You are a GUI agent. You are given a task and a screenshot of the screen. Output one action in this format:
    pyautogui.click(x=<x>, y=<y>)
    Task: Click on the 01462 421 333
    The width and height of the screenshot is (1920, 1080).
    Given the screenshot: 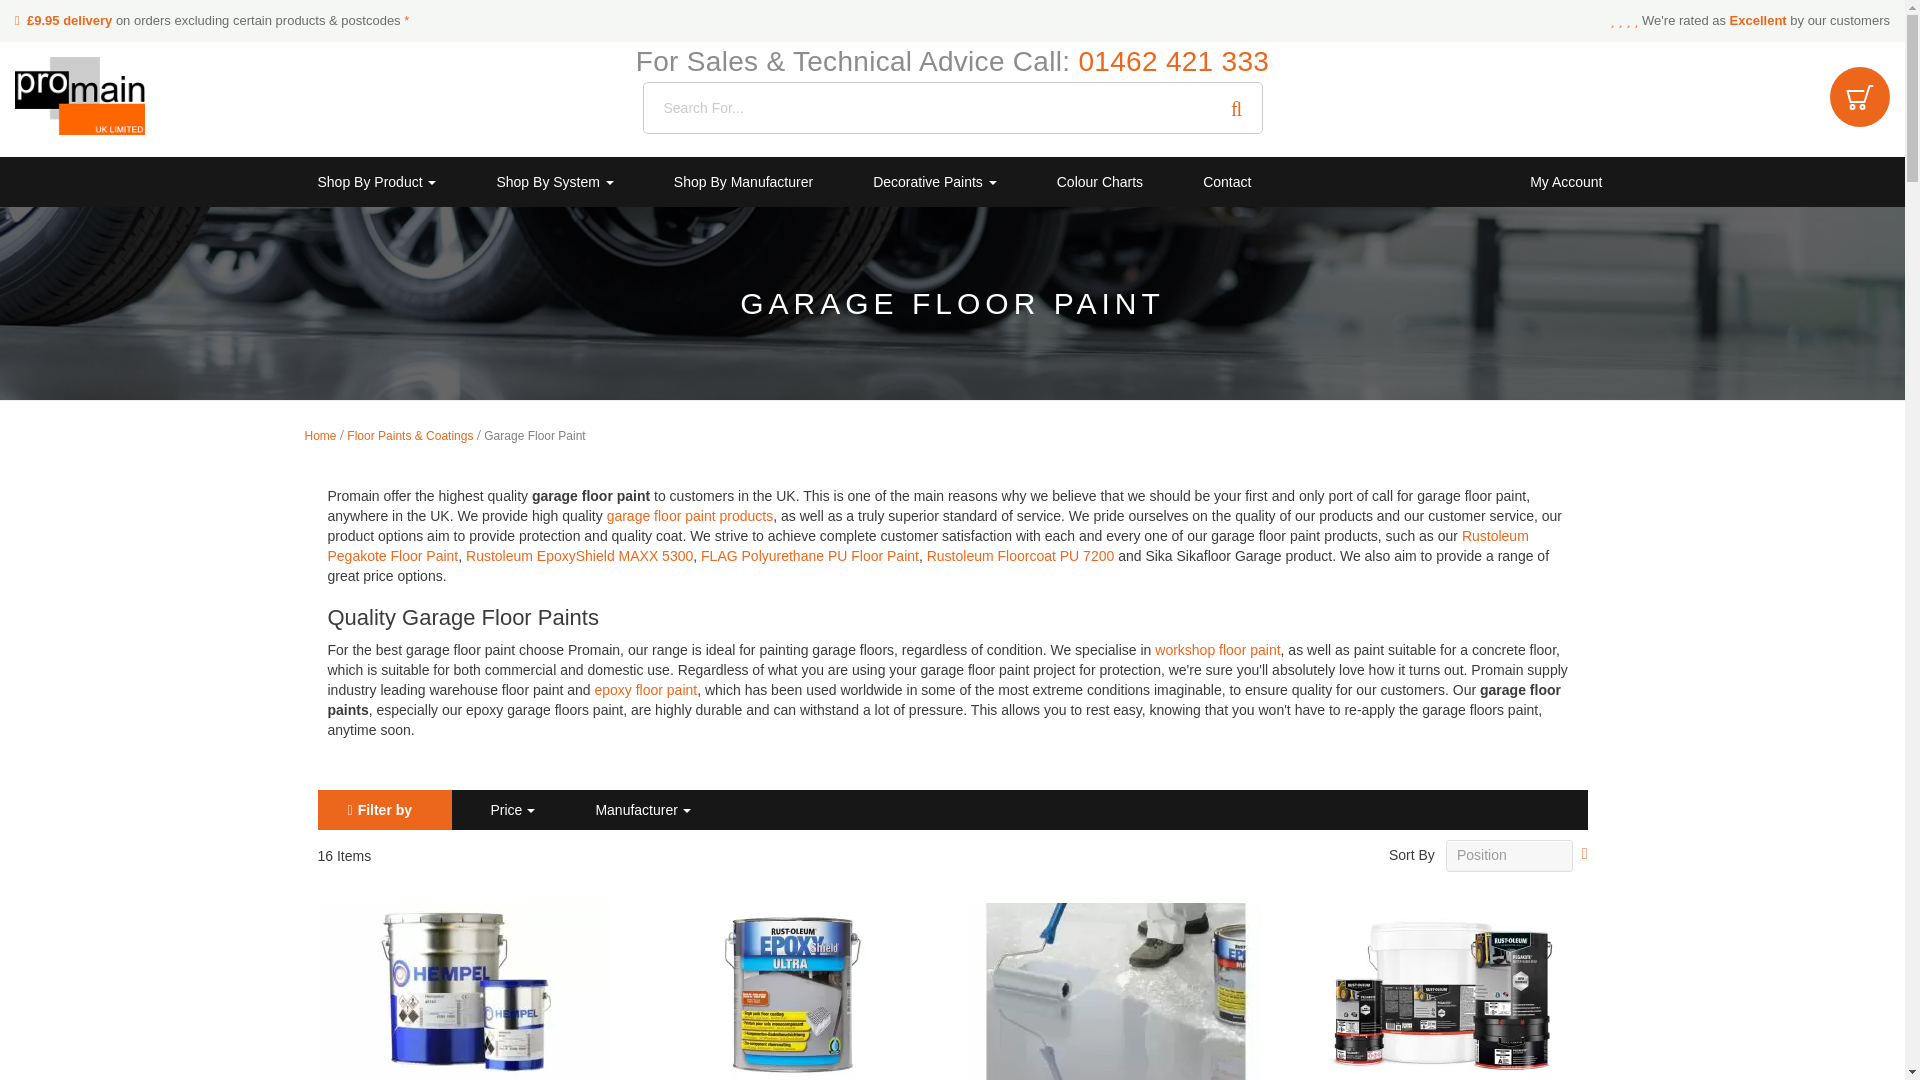 What is the action you would take?
    pyautogui.click(x=1173, y=61)
    